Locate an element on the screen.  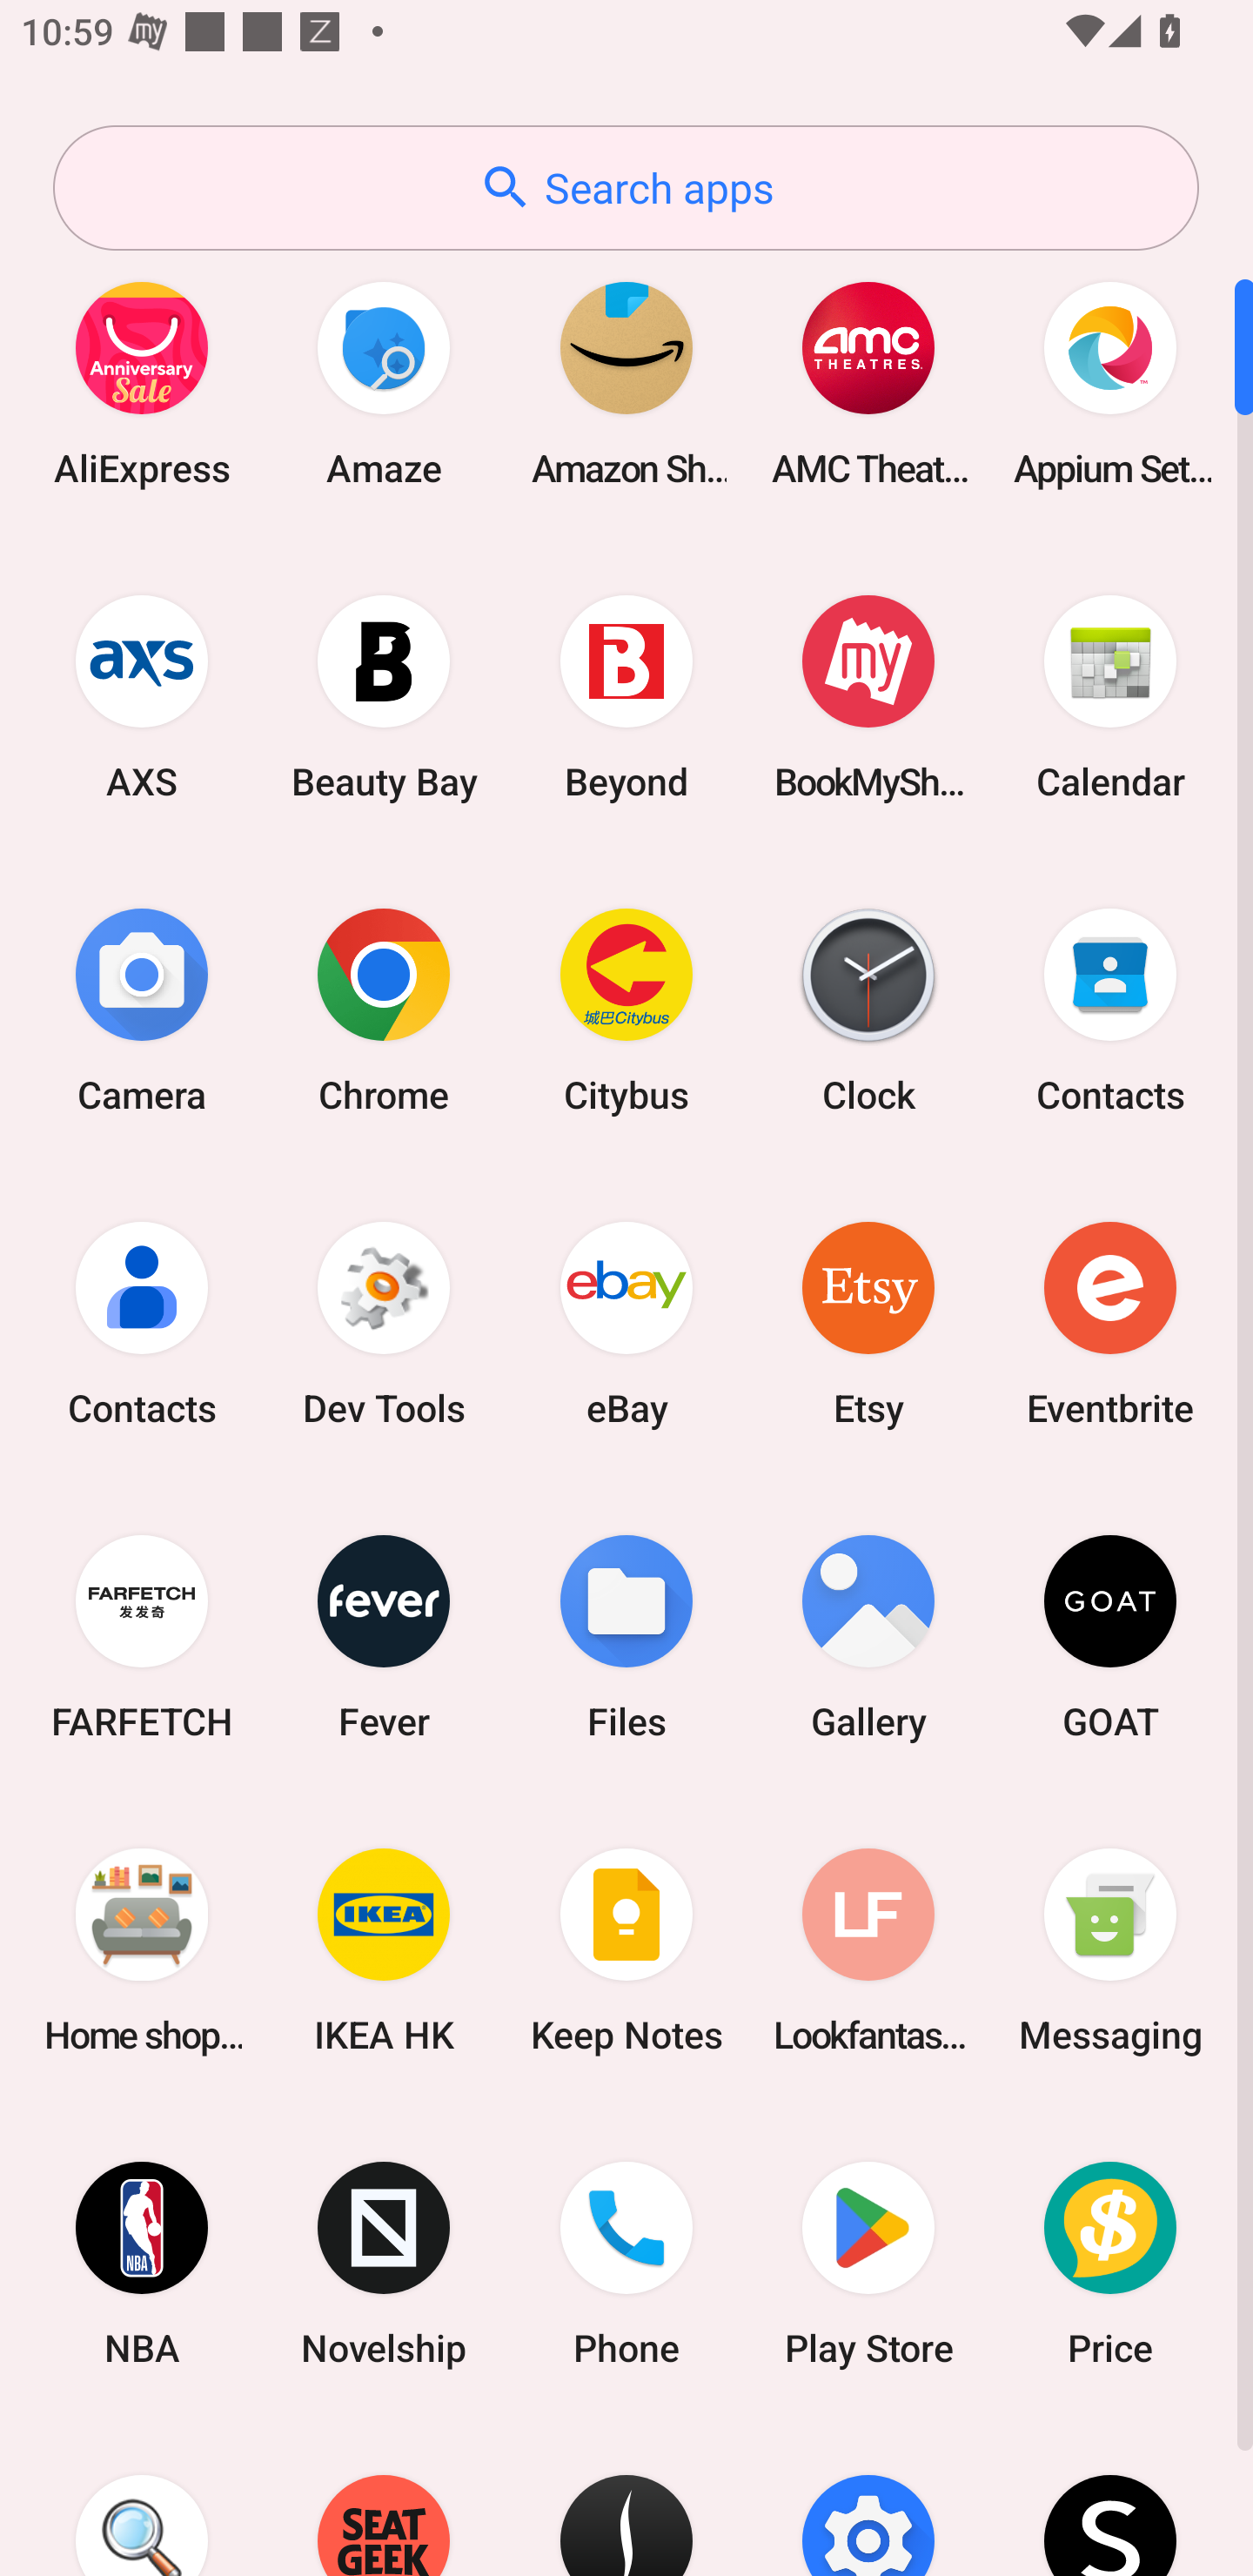
Appium Settings is located at coordinates (1110, 383).